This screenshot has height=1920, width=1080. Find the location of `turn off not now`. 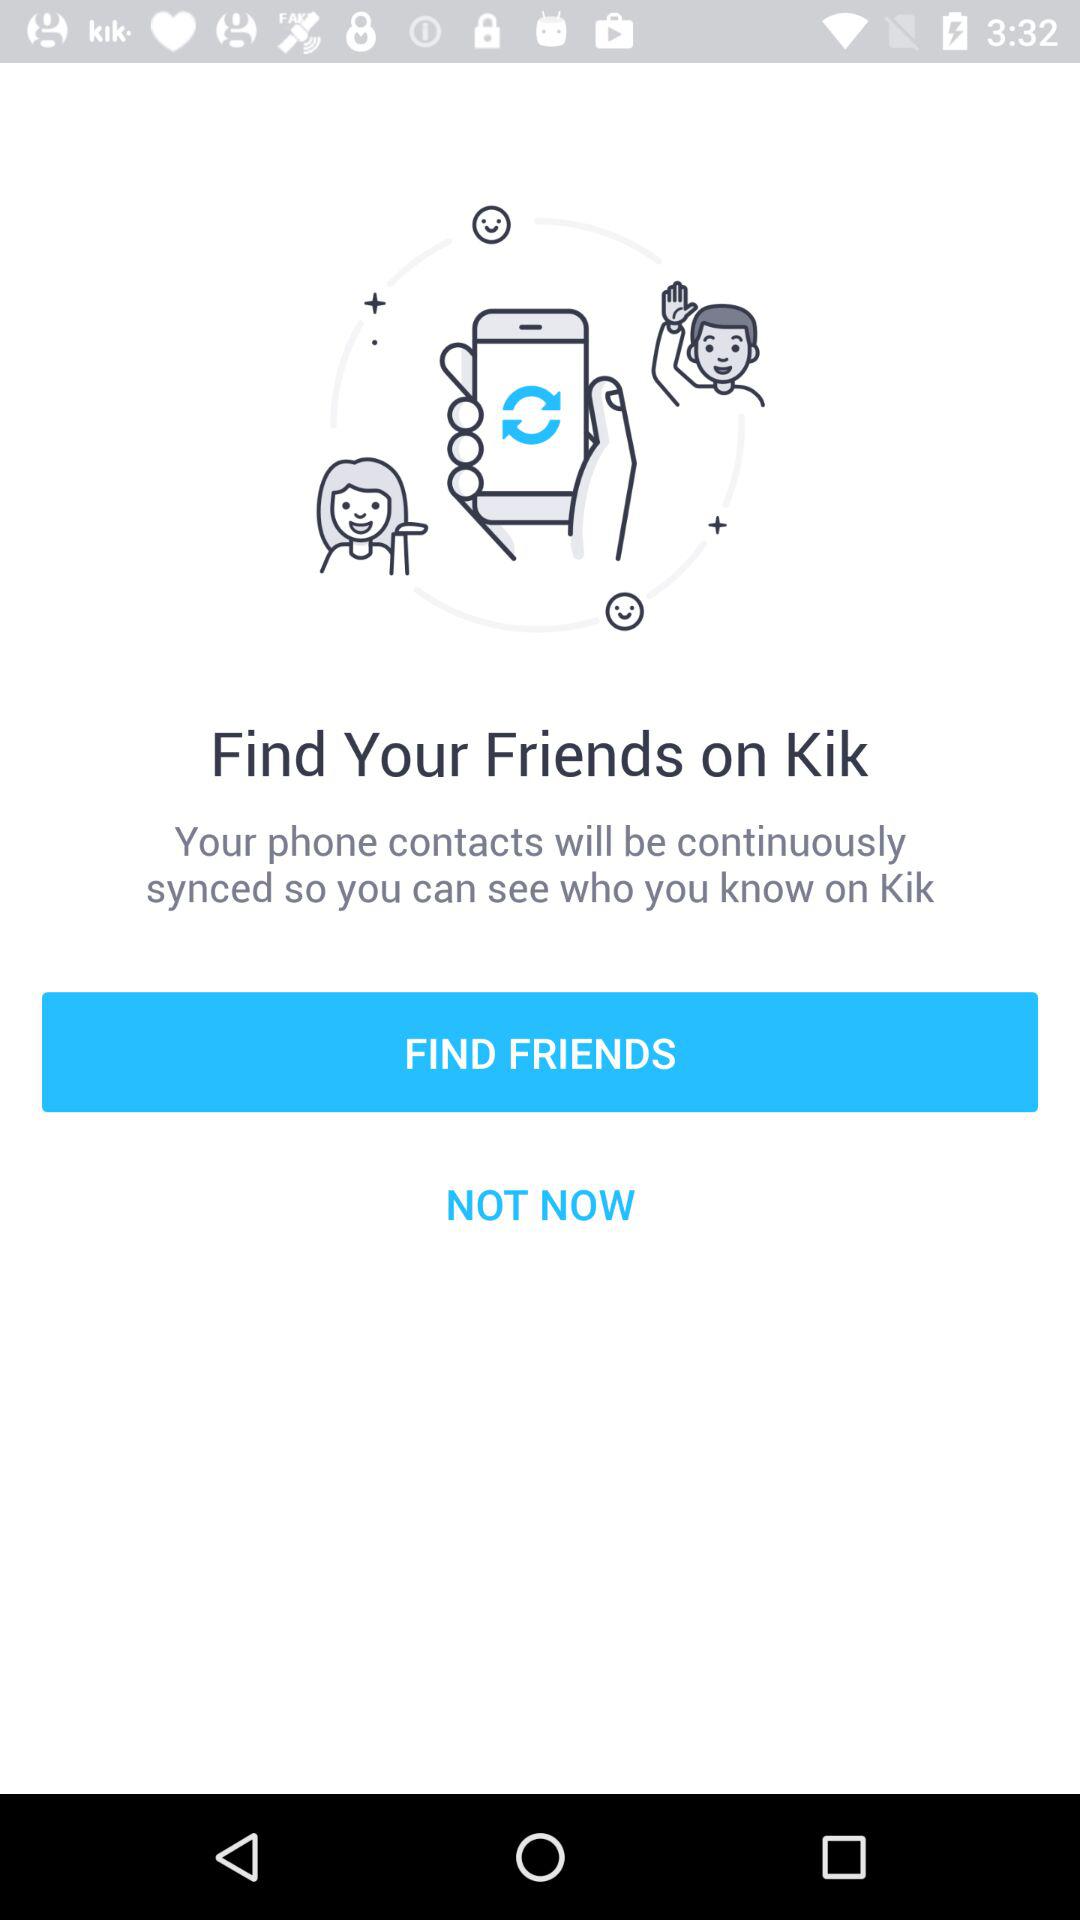

turn off not now is located at coordinates (540, 1203).